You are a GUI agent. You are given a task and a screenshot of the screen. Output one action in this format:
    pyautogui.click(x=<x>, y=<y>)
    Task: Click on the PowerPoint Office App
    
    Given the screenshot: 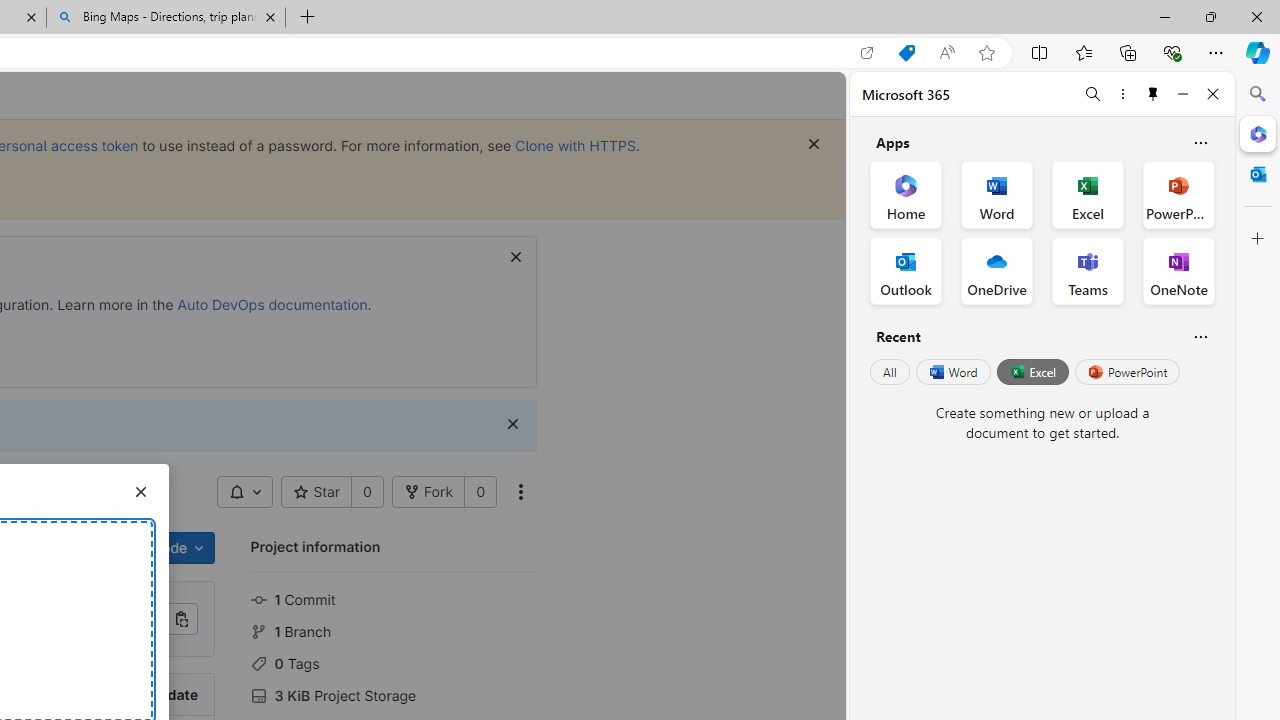 What is the action you would take?
    pyautogui.click(x=1178, y=194)
    